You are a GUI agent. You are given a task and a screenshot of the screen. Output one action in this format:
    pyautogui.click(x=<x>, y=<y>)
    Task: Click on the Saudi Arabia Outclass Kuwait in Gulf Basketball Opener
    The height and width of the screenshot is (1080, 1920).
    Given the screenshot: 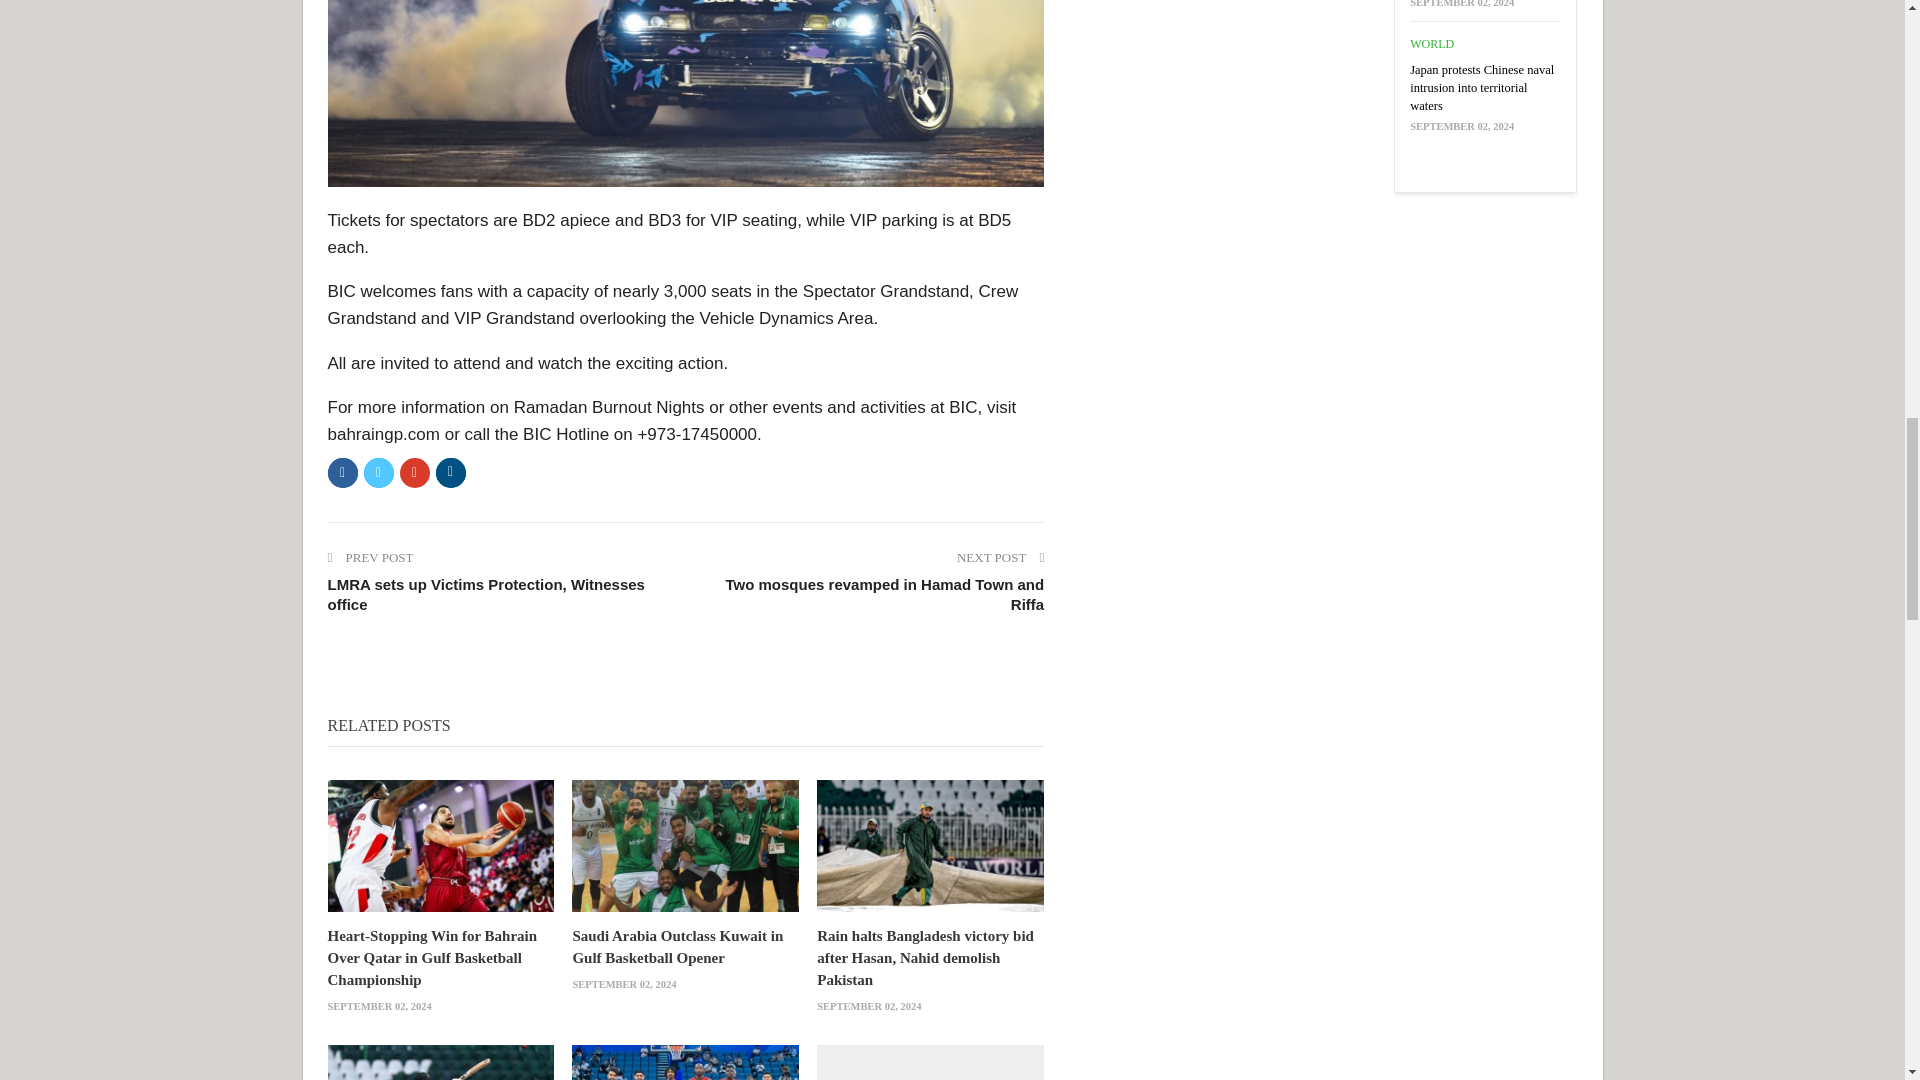 What is the action you would take?
    pyautogui.click(x=678, y=946)
    